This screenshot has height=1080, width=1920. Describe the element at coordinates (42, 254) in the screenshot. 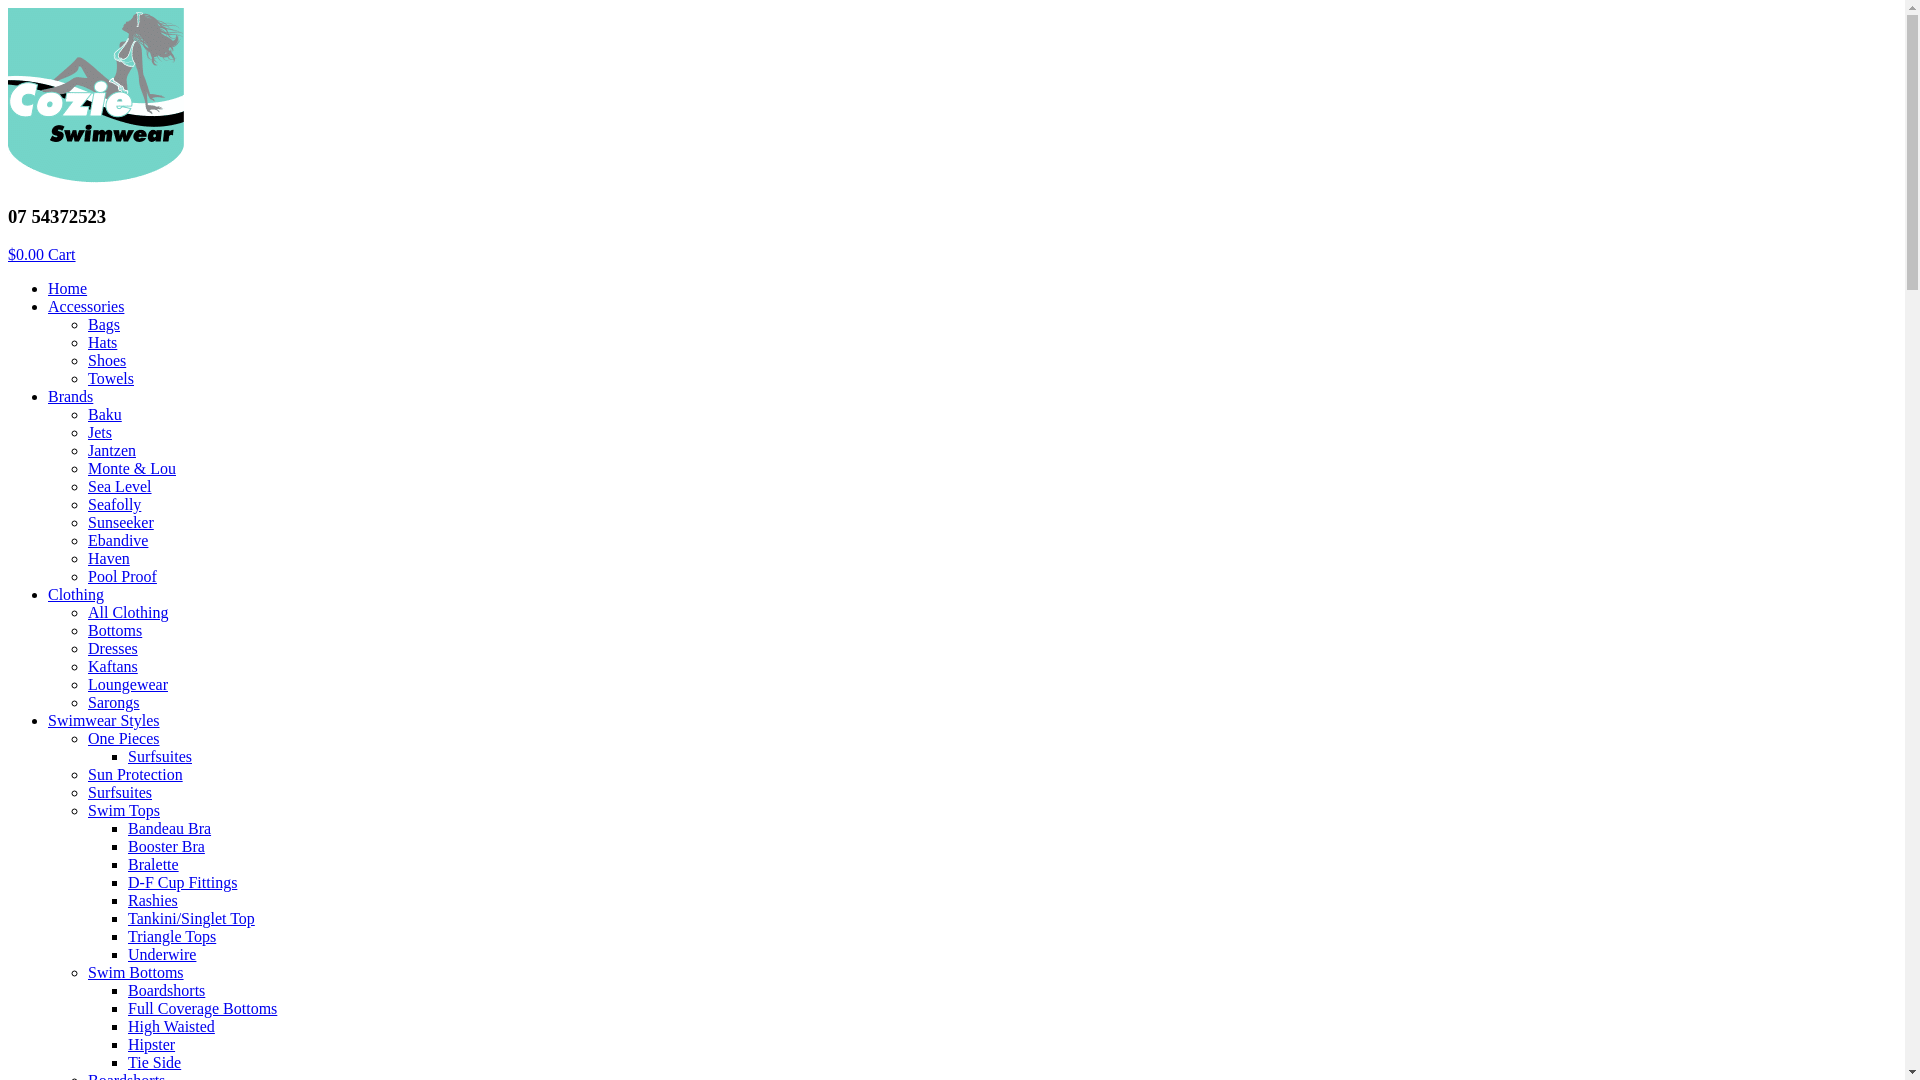

I see `$0.00 Cart` at that location.